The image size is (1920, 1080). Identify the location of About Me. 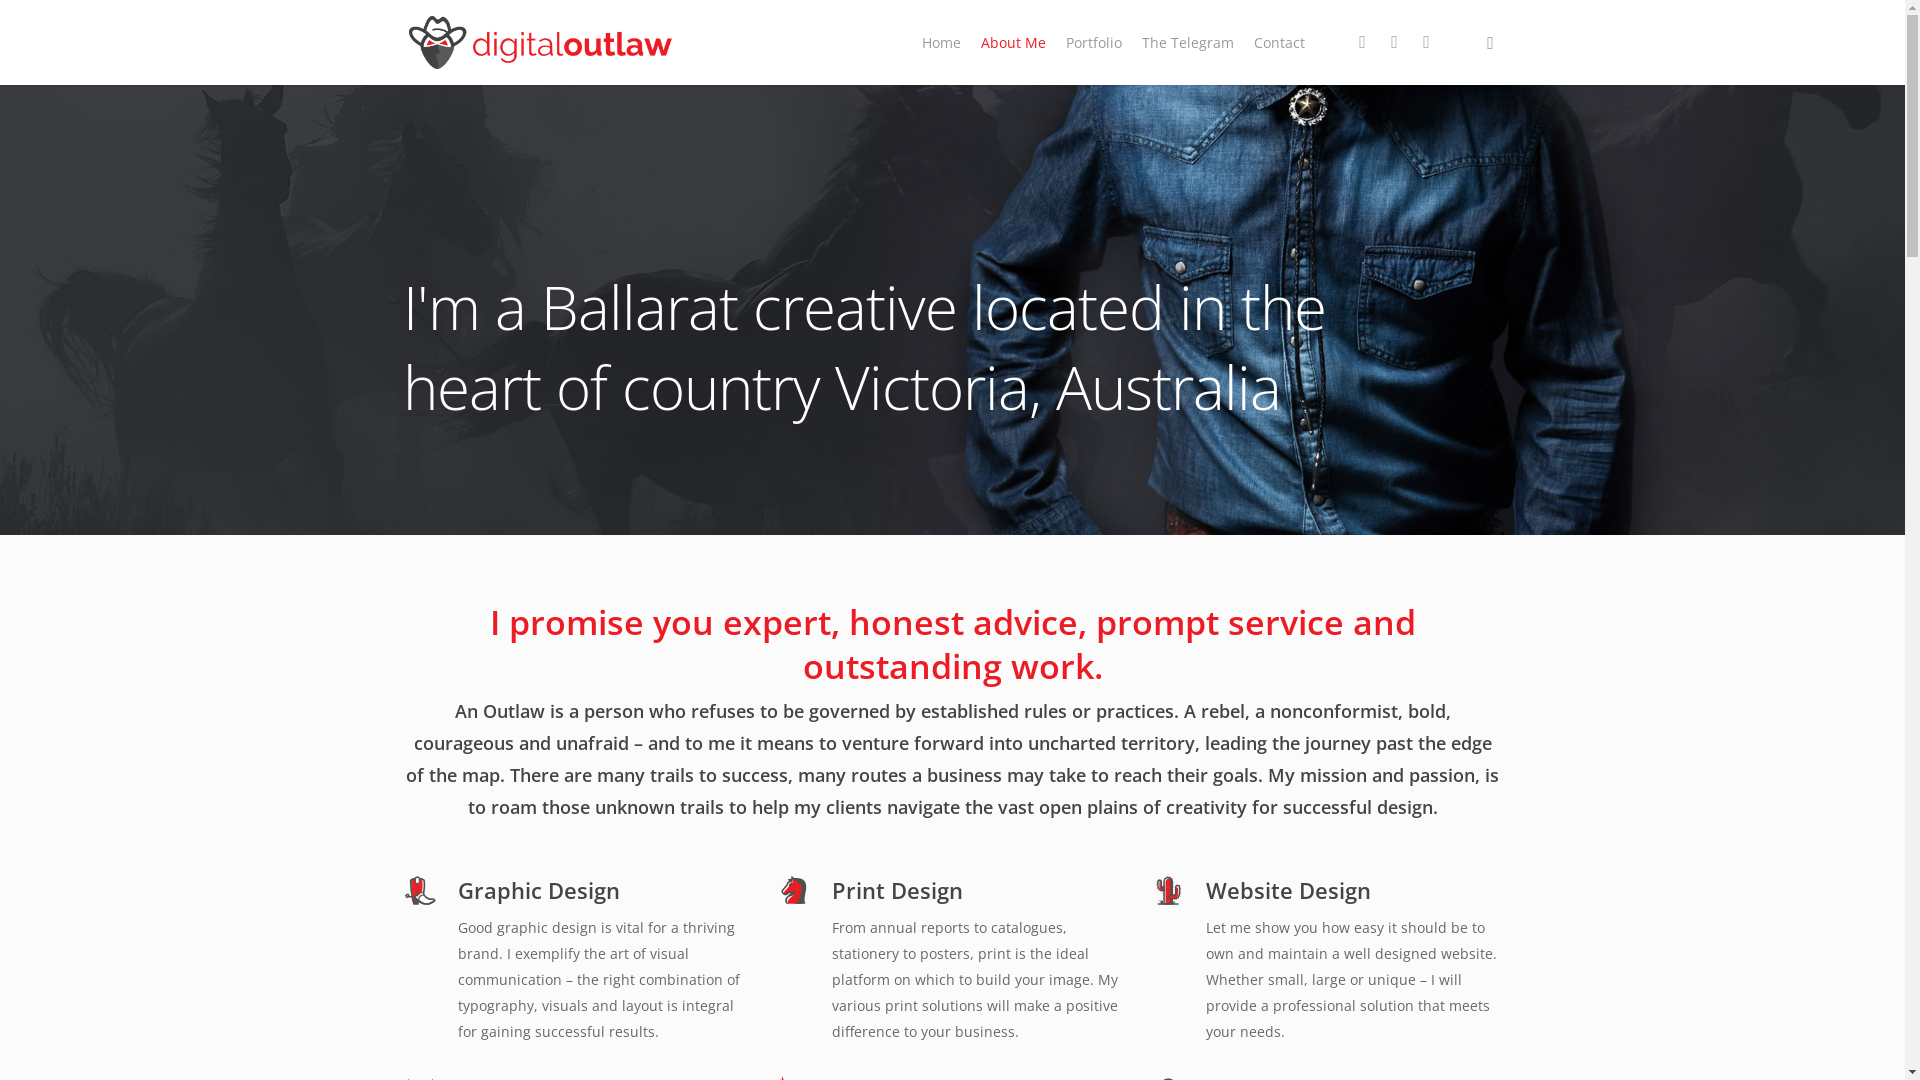
(1012, 42).